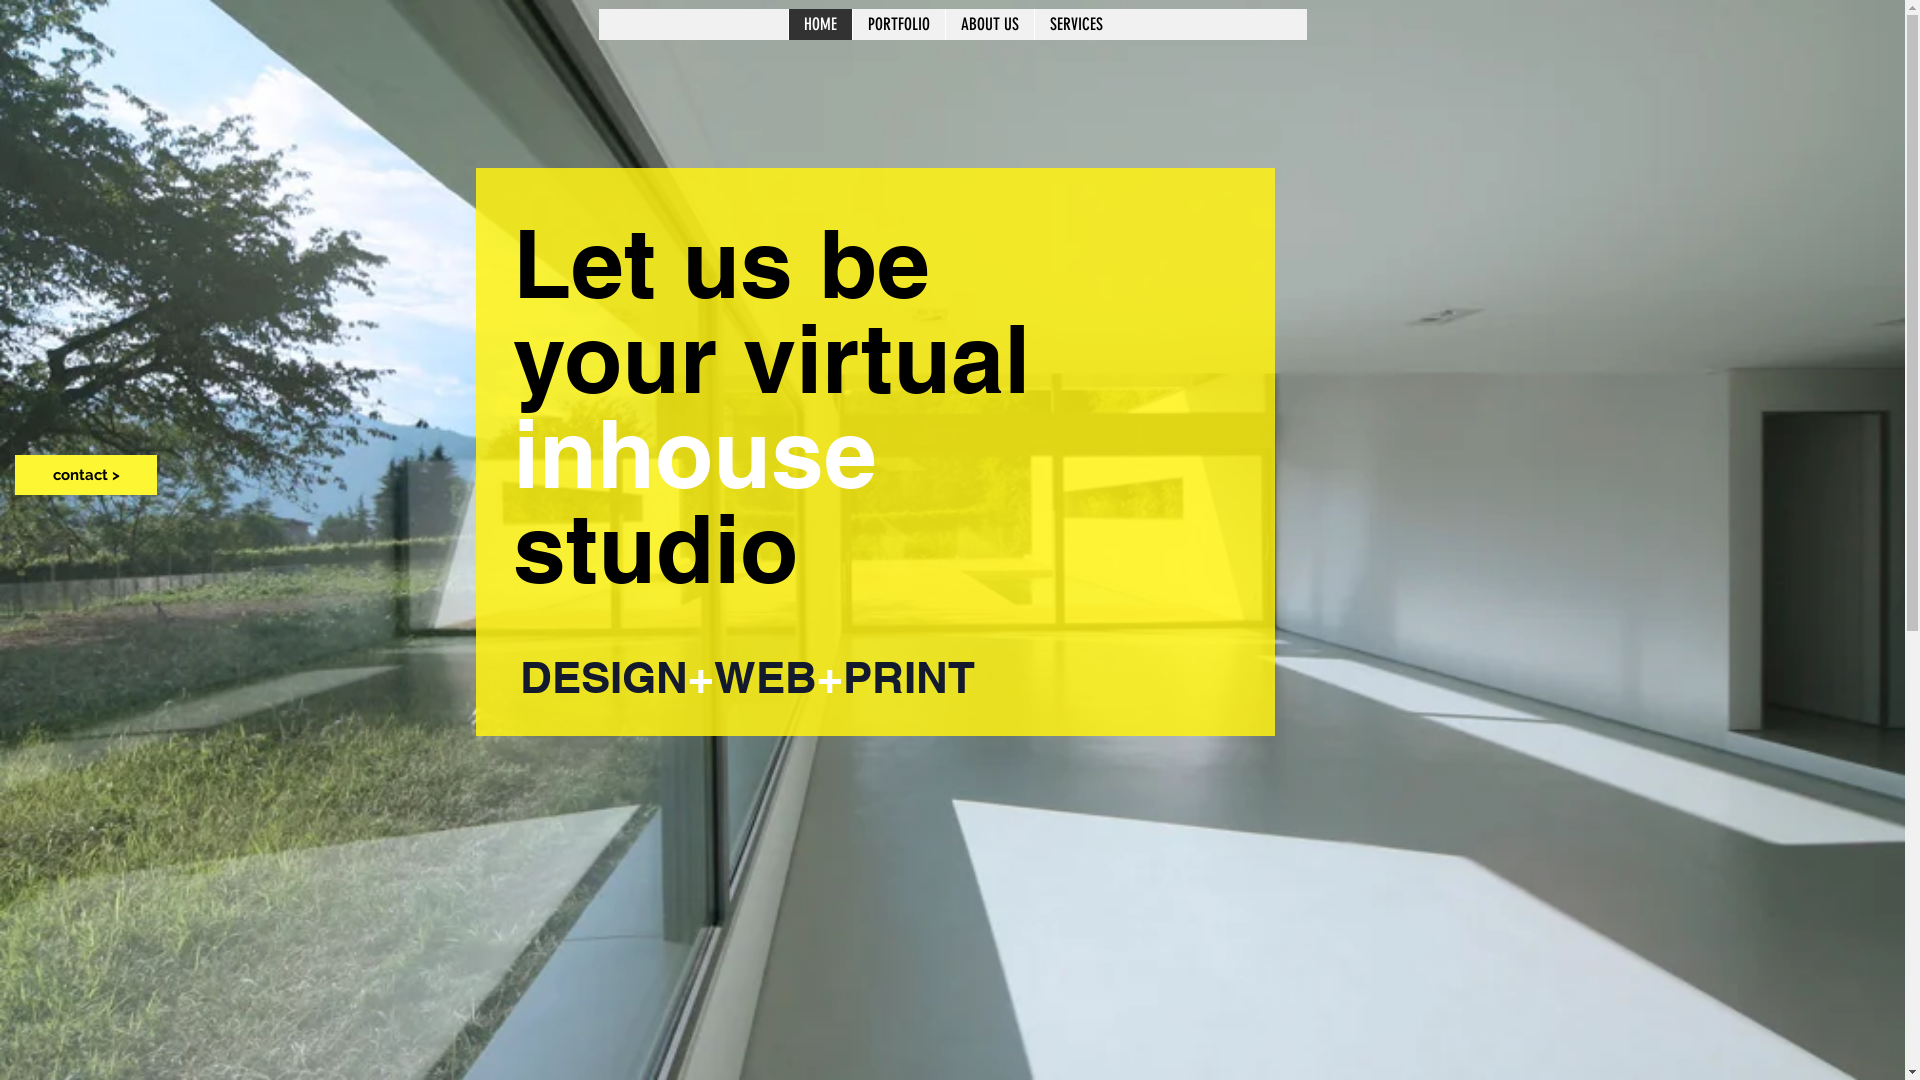  Describe the element at coordinates (86, 475) in the screenshot. I see `contact >` at that location.